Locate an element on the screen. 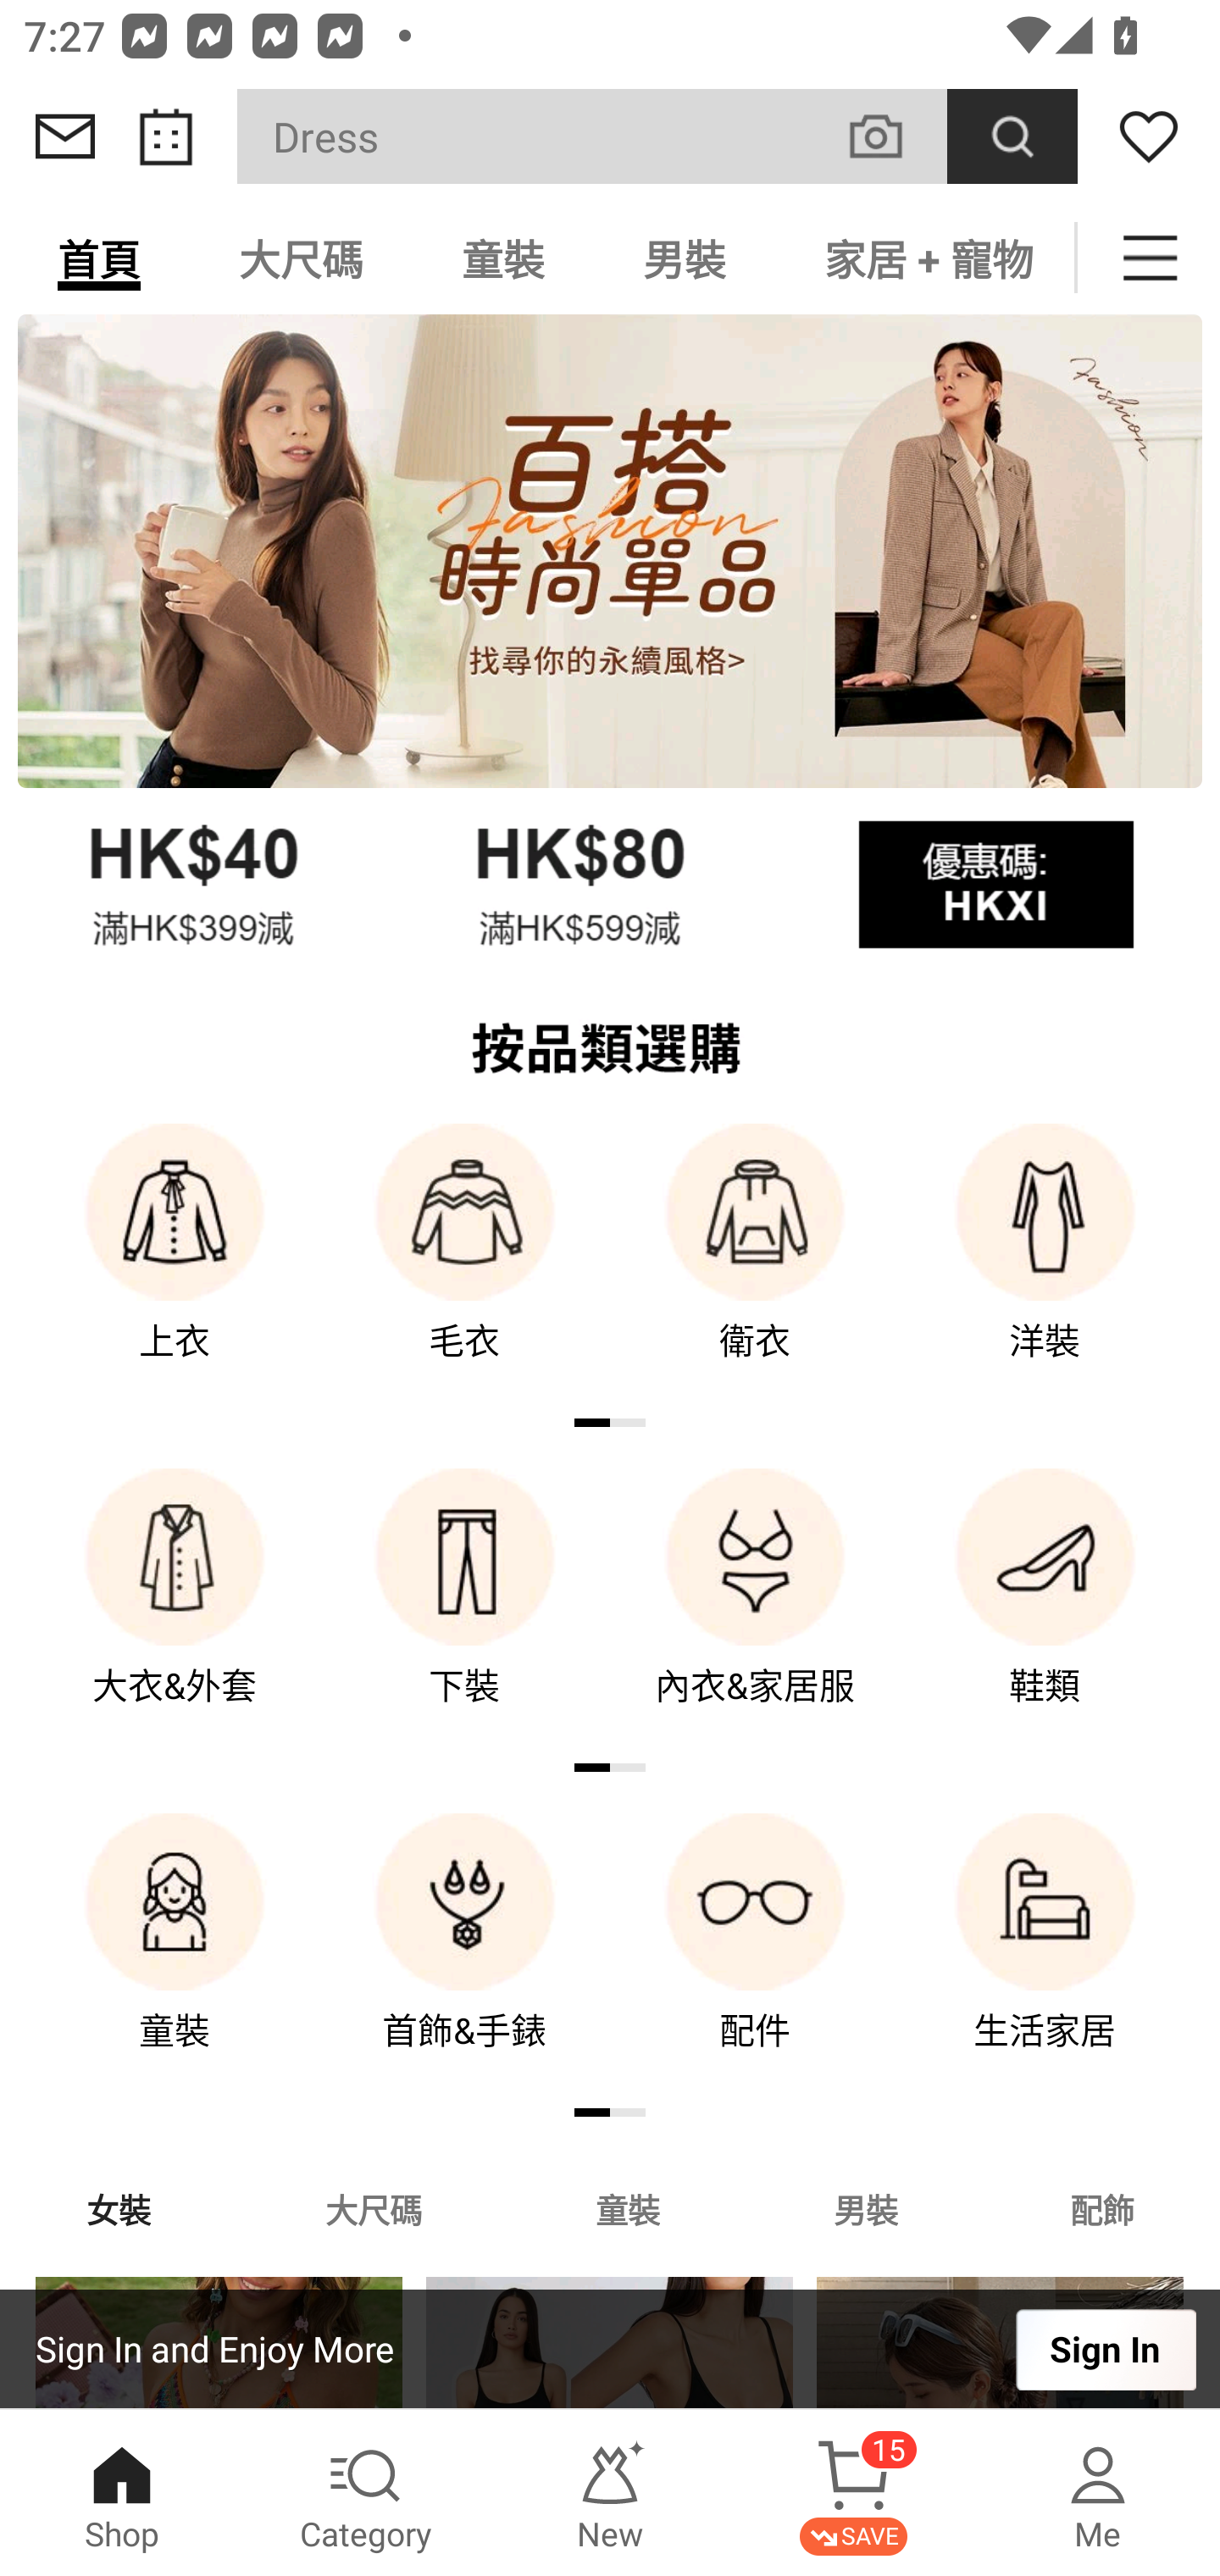 The height and width of the screenshot is (2576, 1220). New is located at coordinates (610, 2493).